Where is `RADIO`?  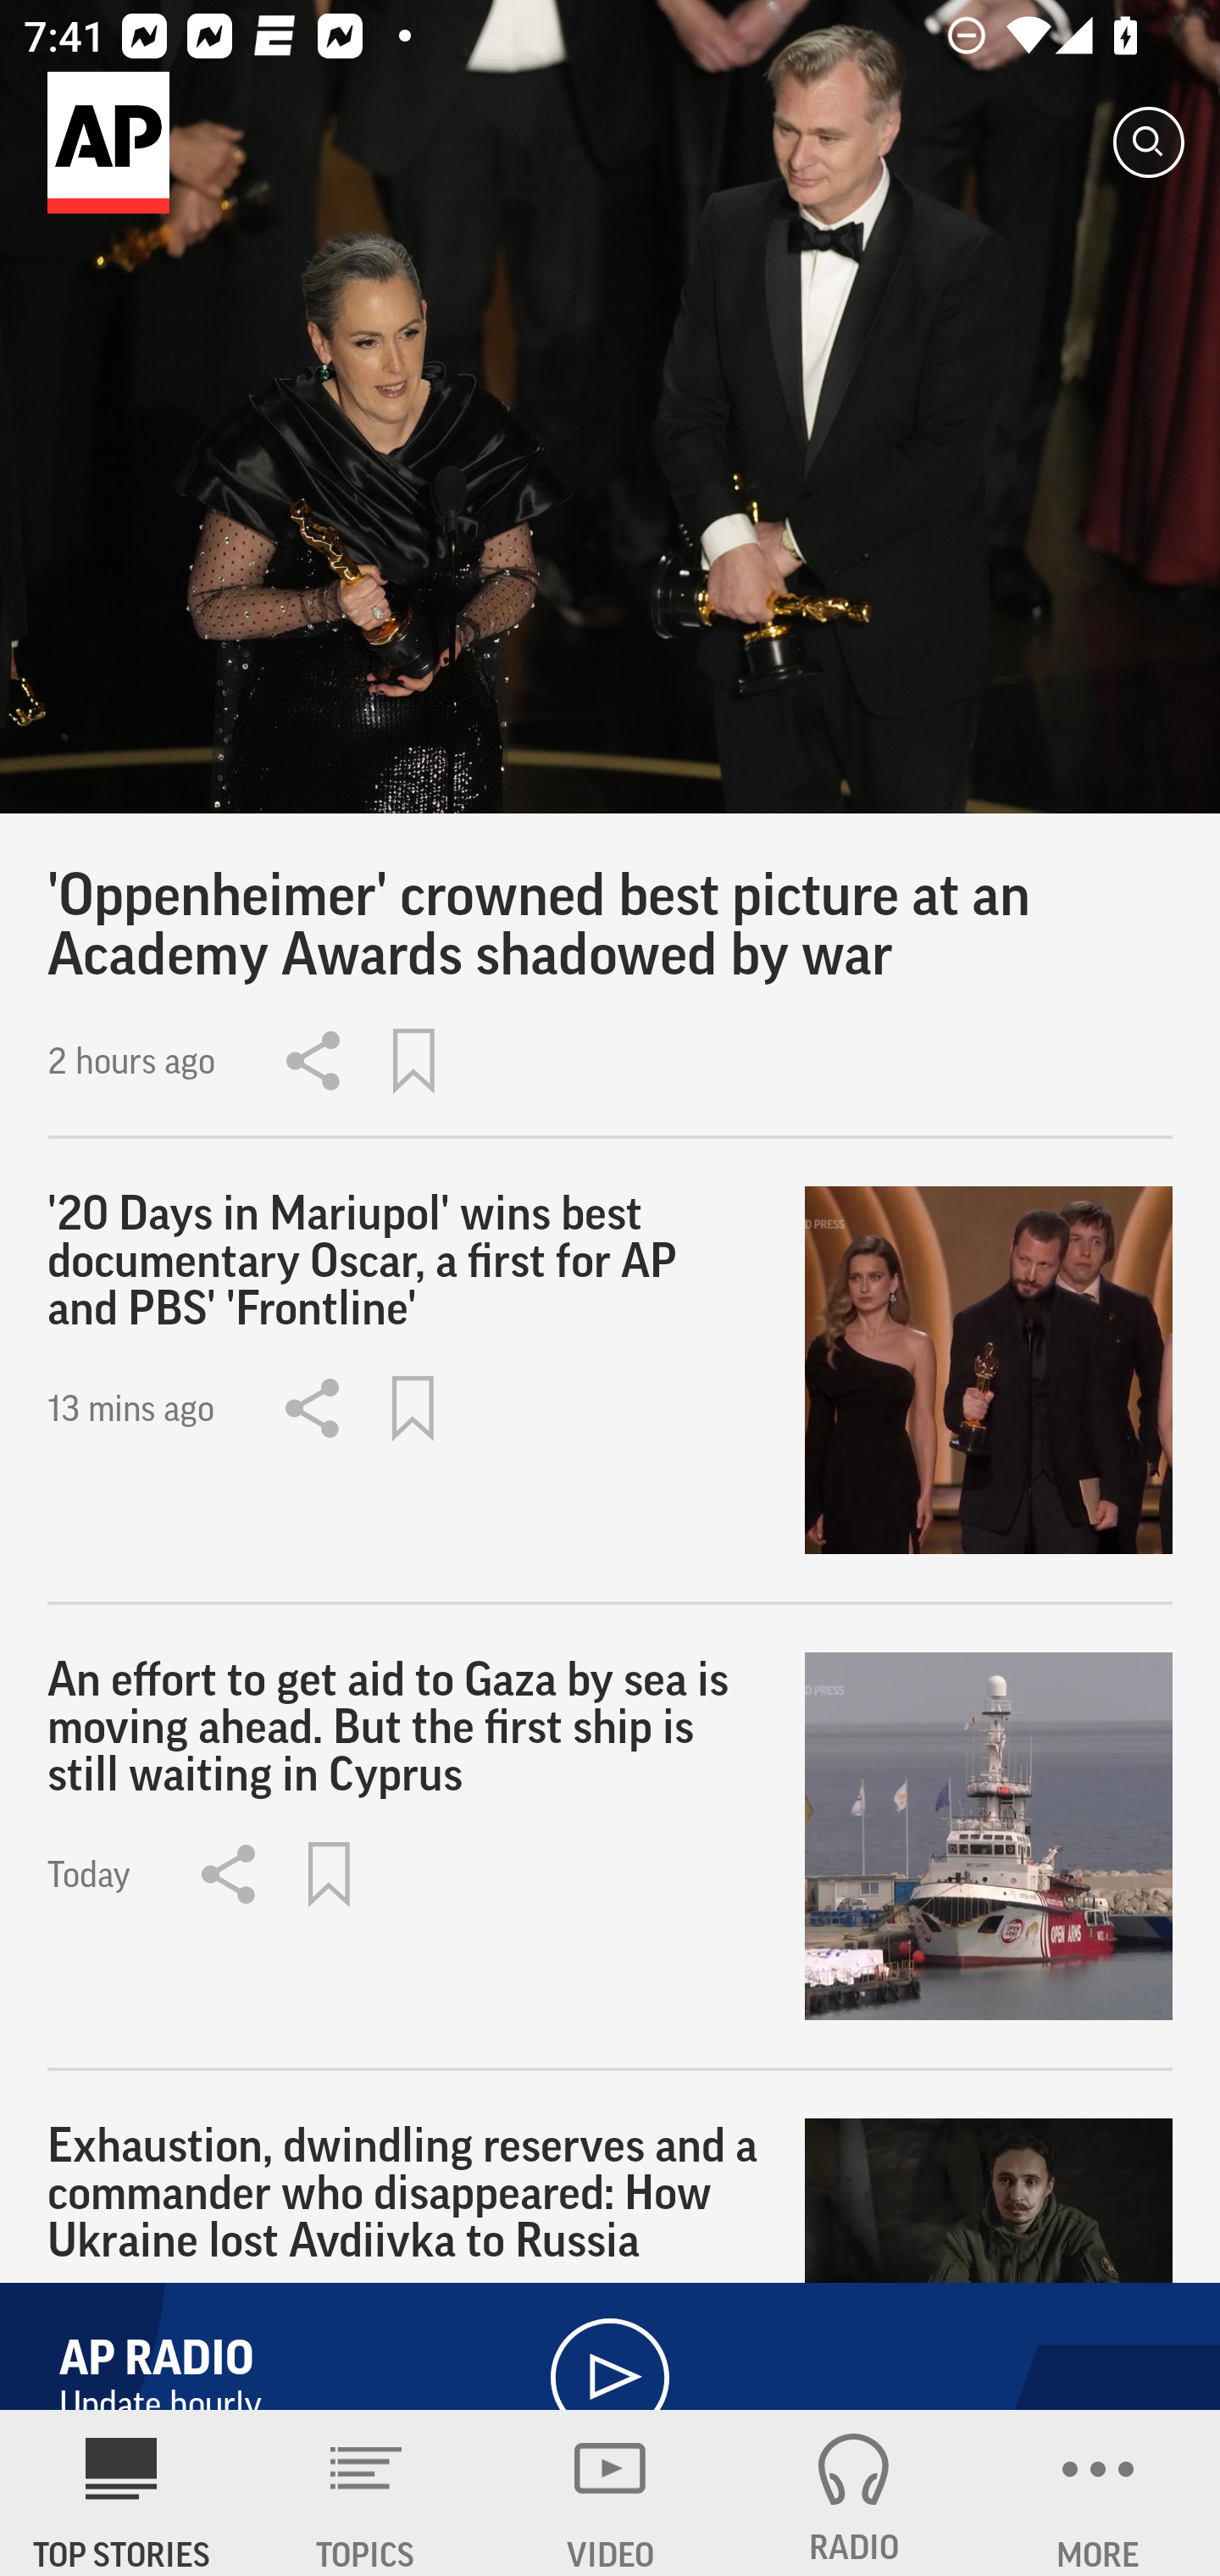 RADIO is located at coordinates (854, 2493).